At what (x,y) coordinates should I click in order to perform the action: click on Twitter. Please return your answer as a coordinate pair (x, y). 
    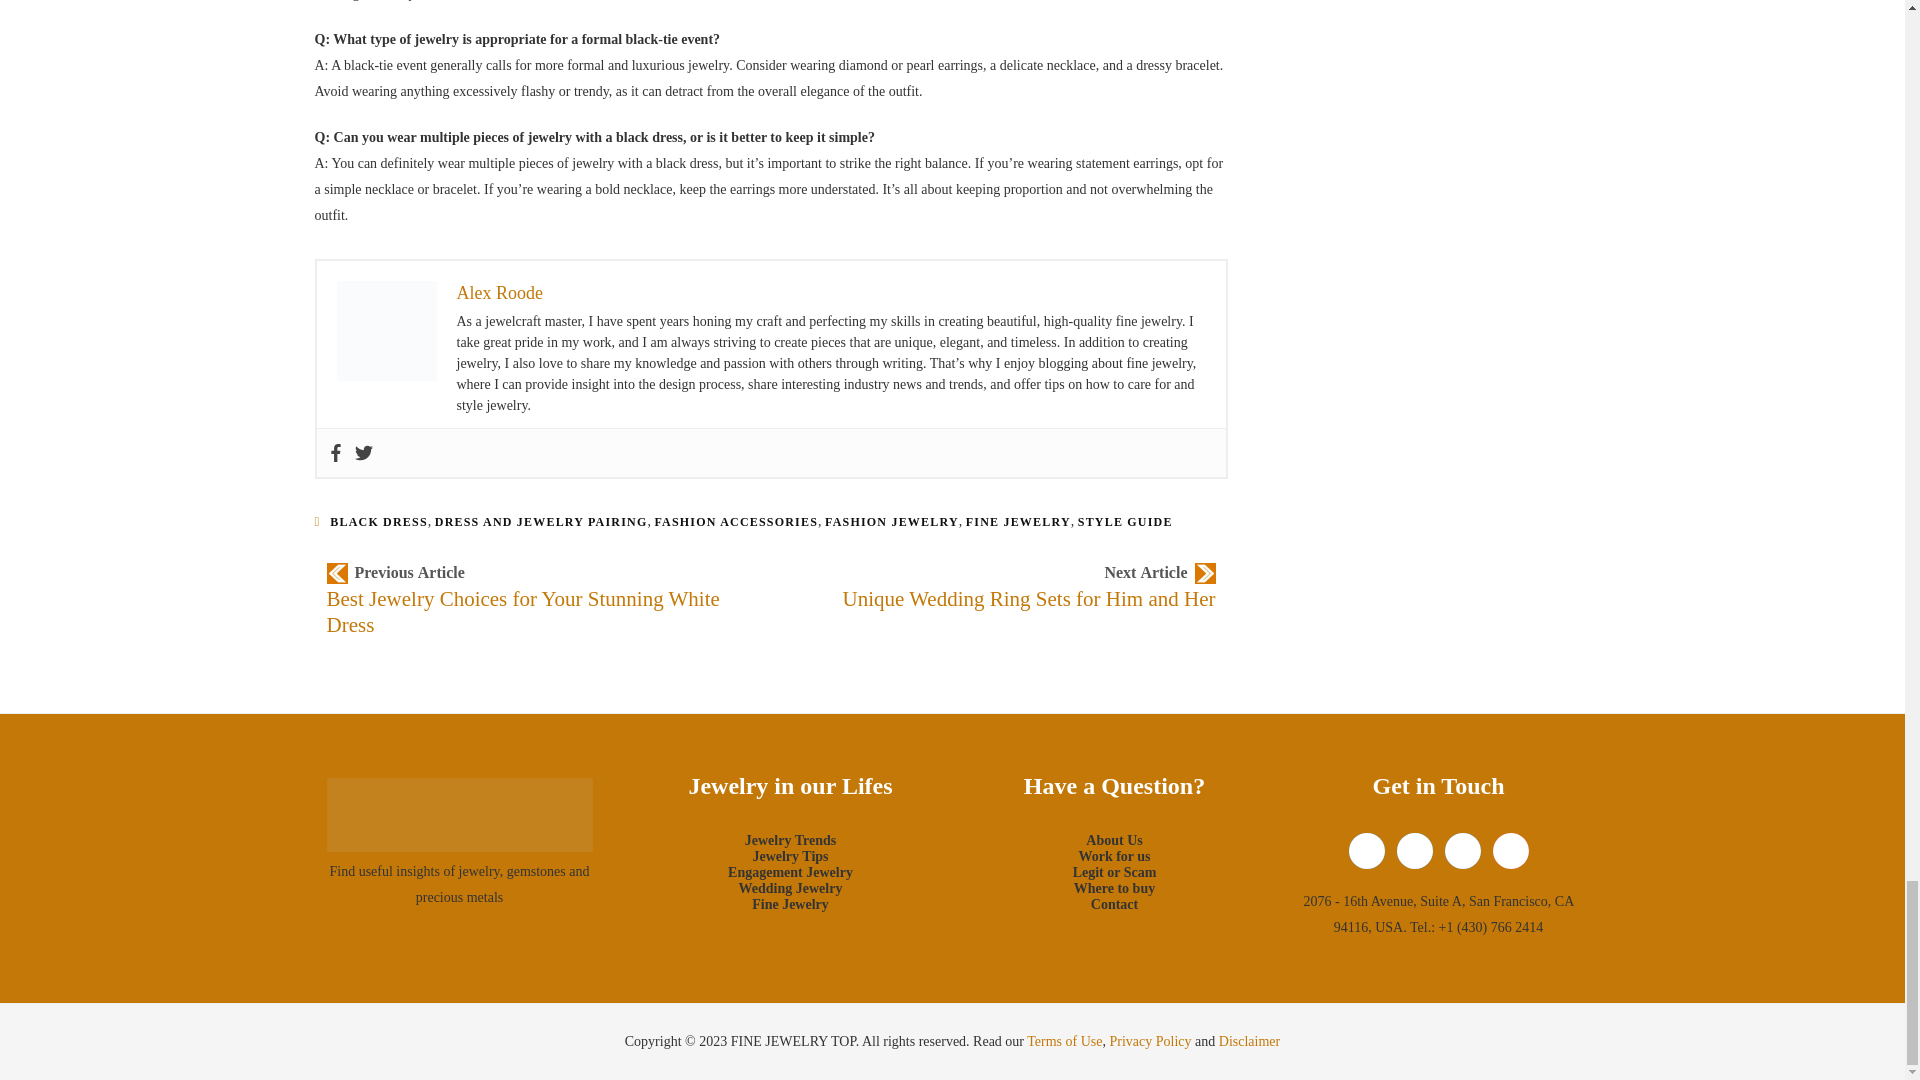
    Looking at the image, I should click on (362, 452).